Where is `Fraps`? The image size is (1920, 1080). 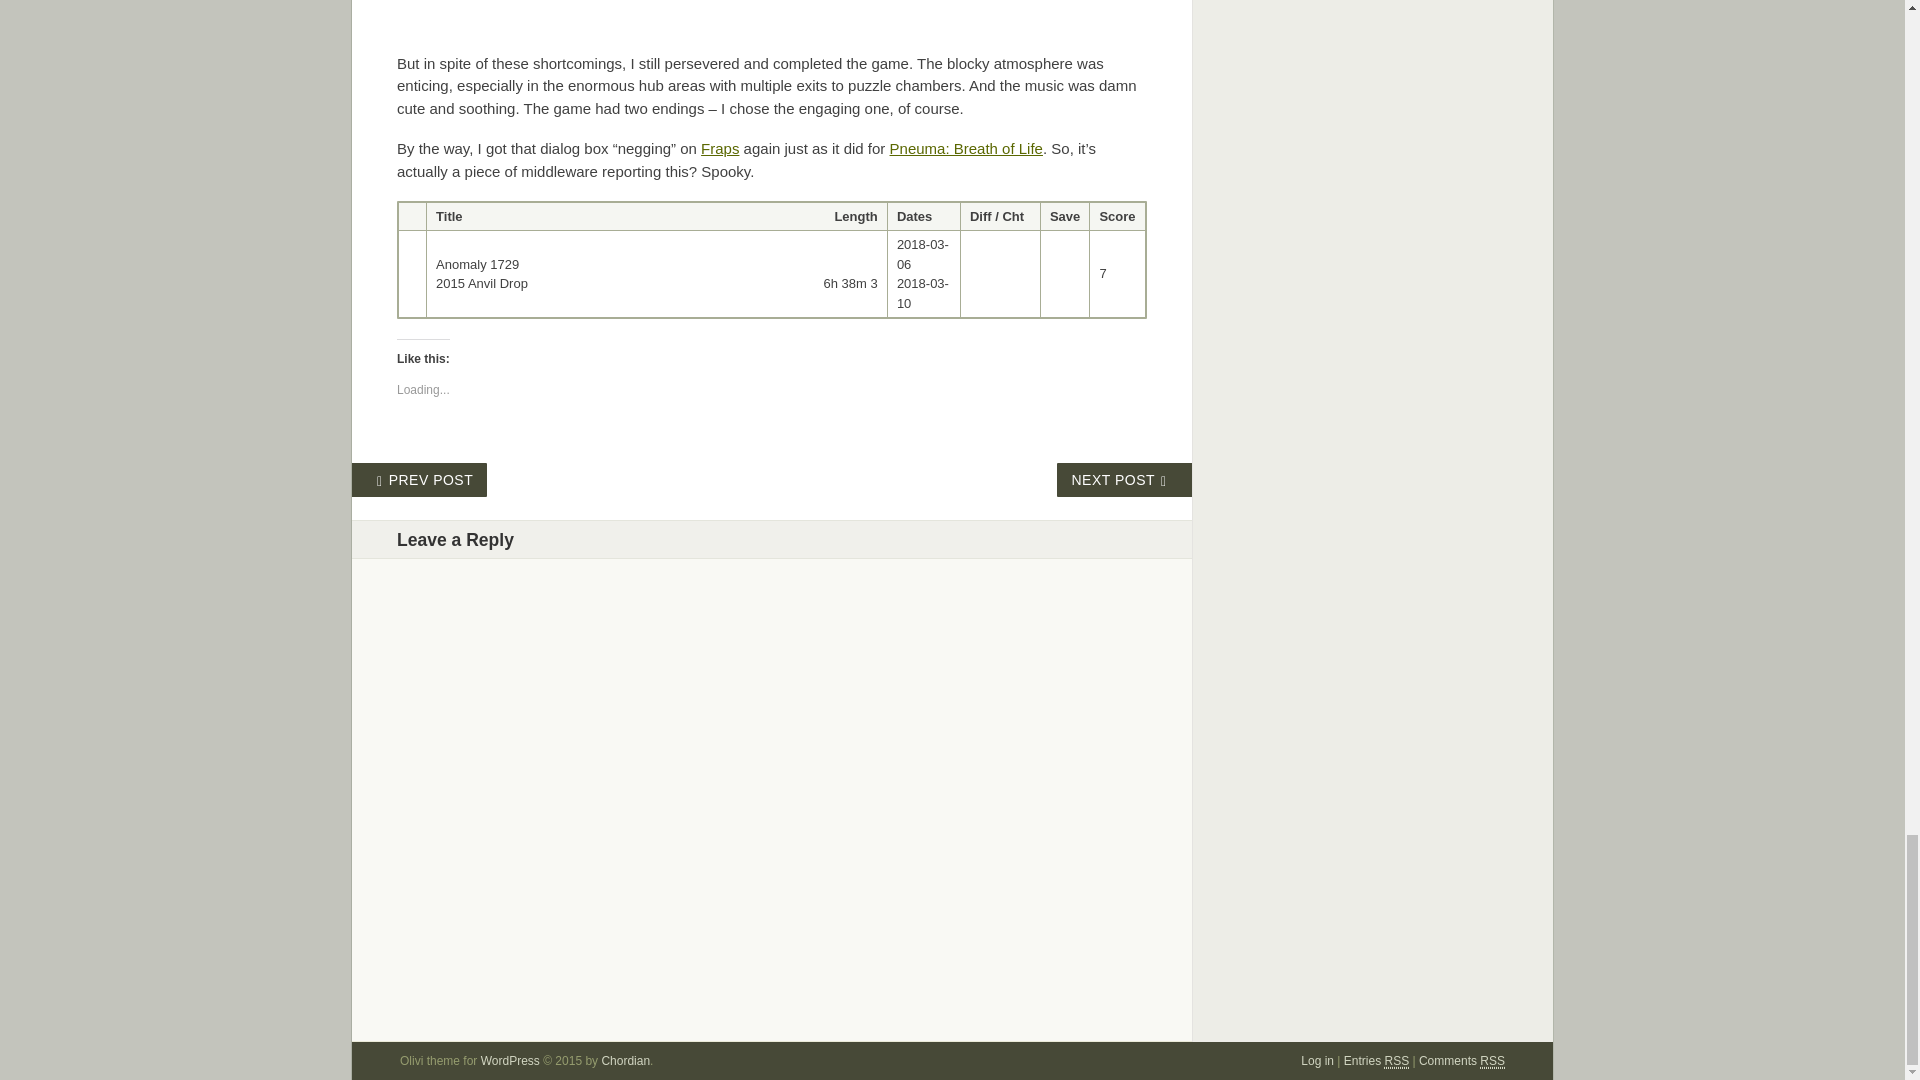
Fraps is located at coordinates (720, 148).